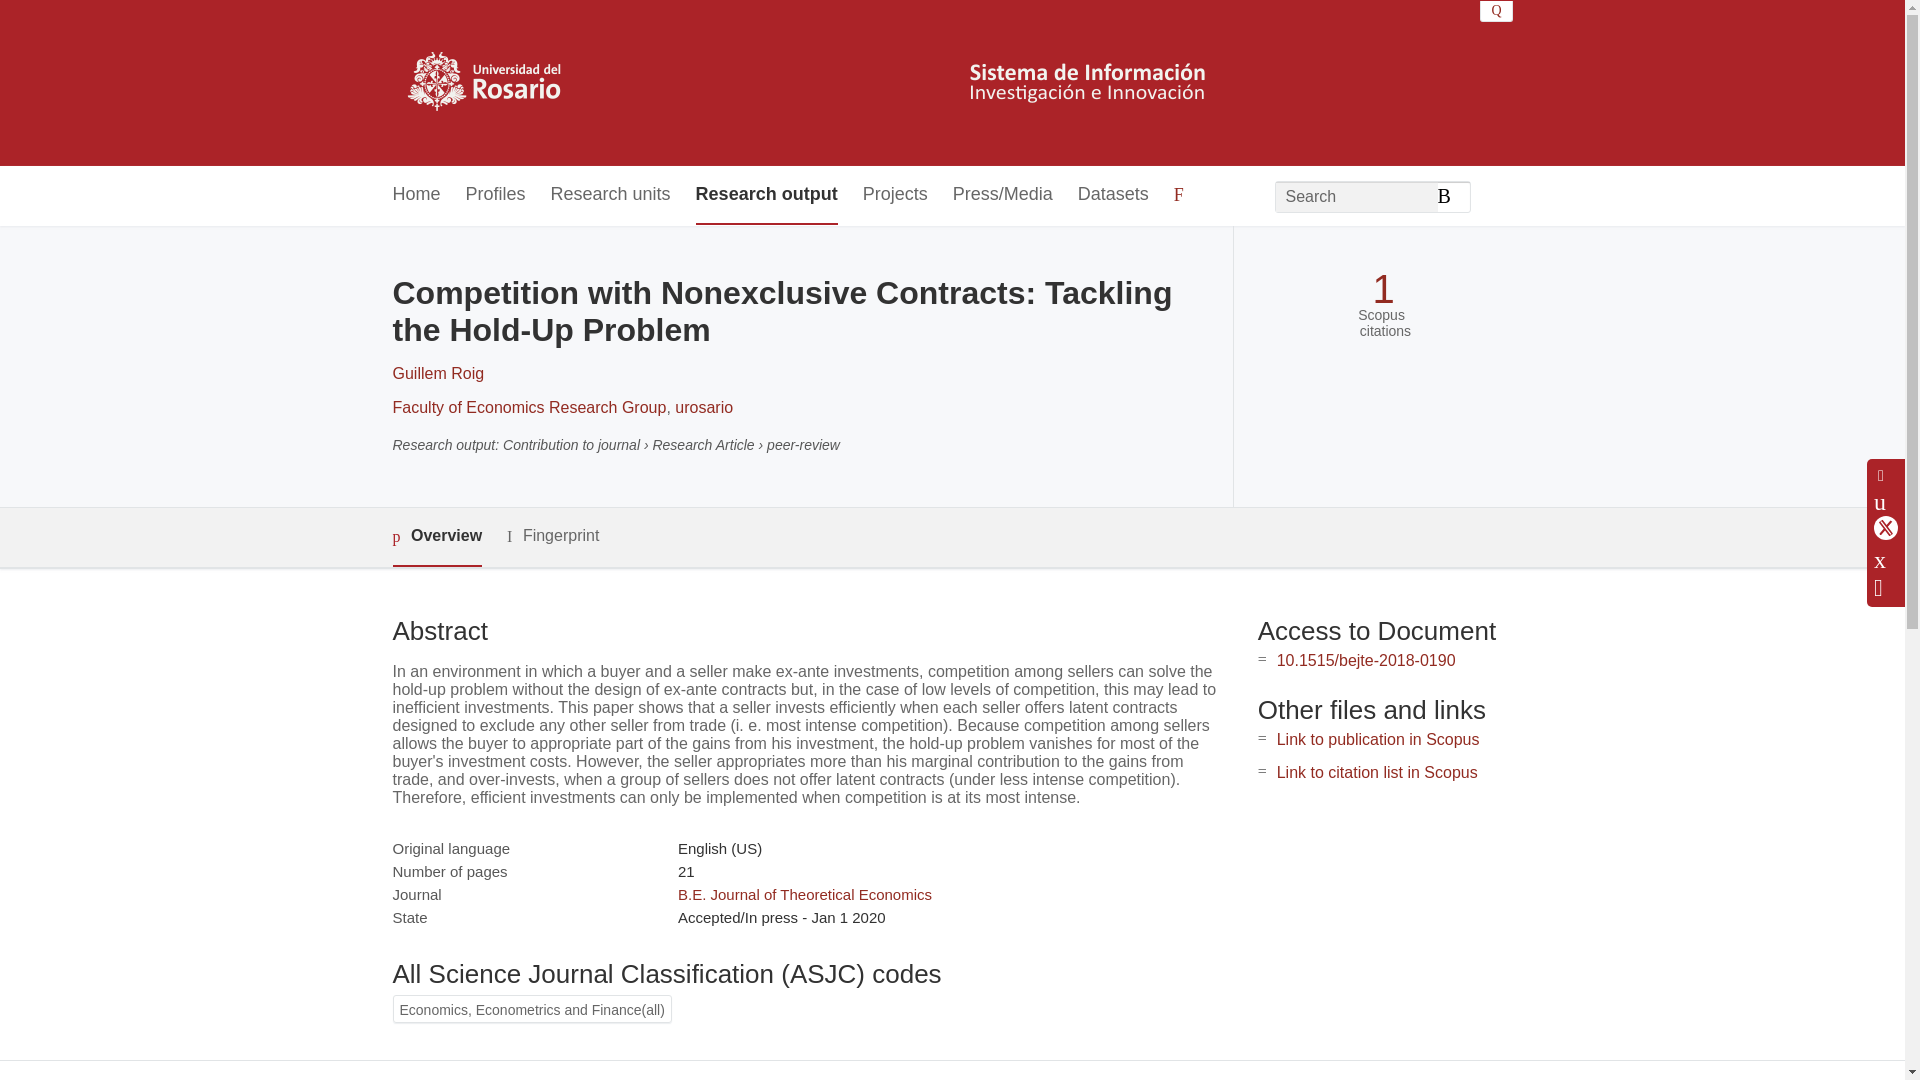 This screenshot has width=1920, height=1080. I want to click on Link to citation list in Scopus, so click(1377, 772).